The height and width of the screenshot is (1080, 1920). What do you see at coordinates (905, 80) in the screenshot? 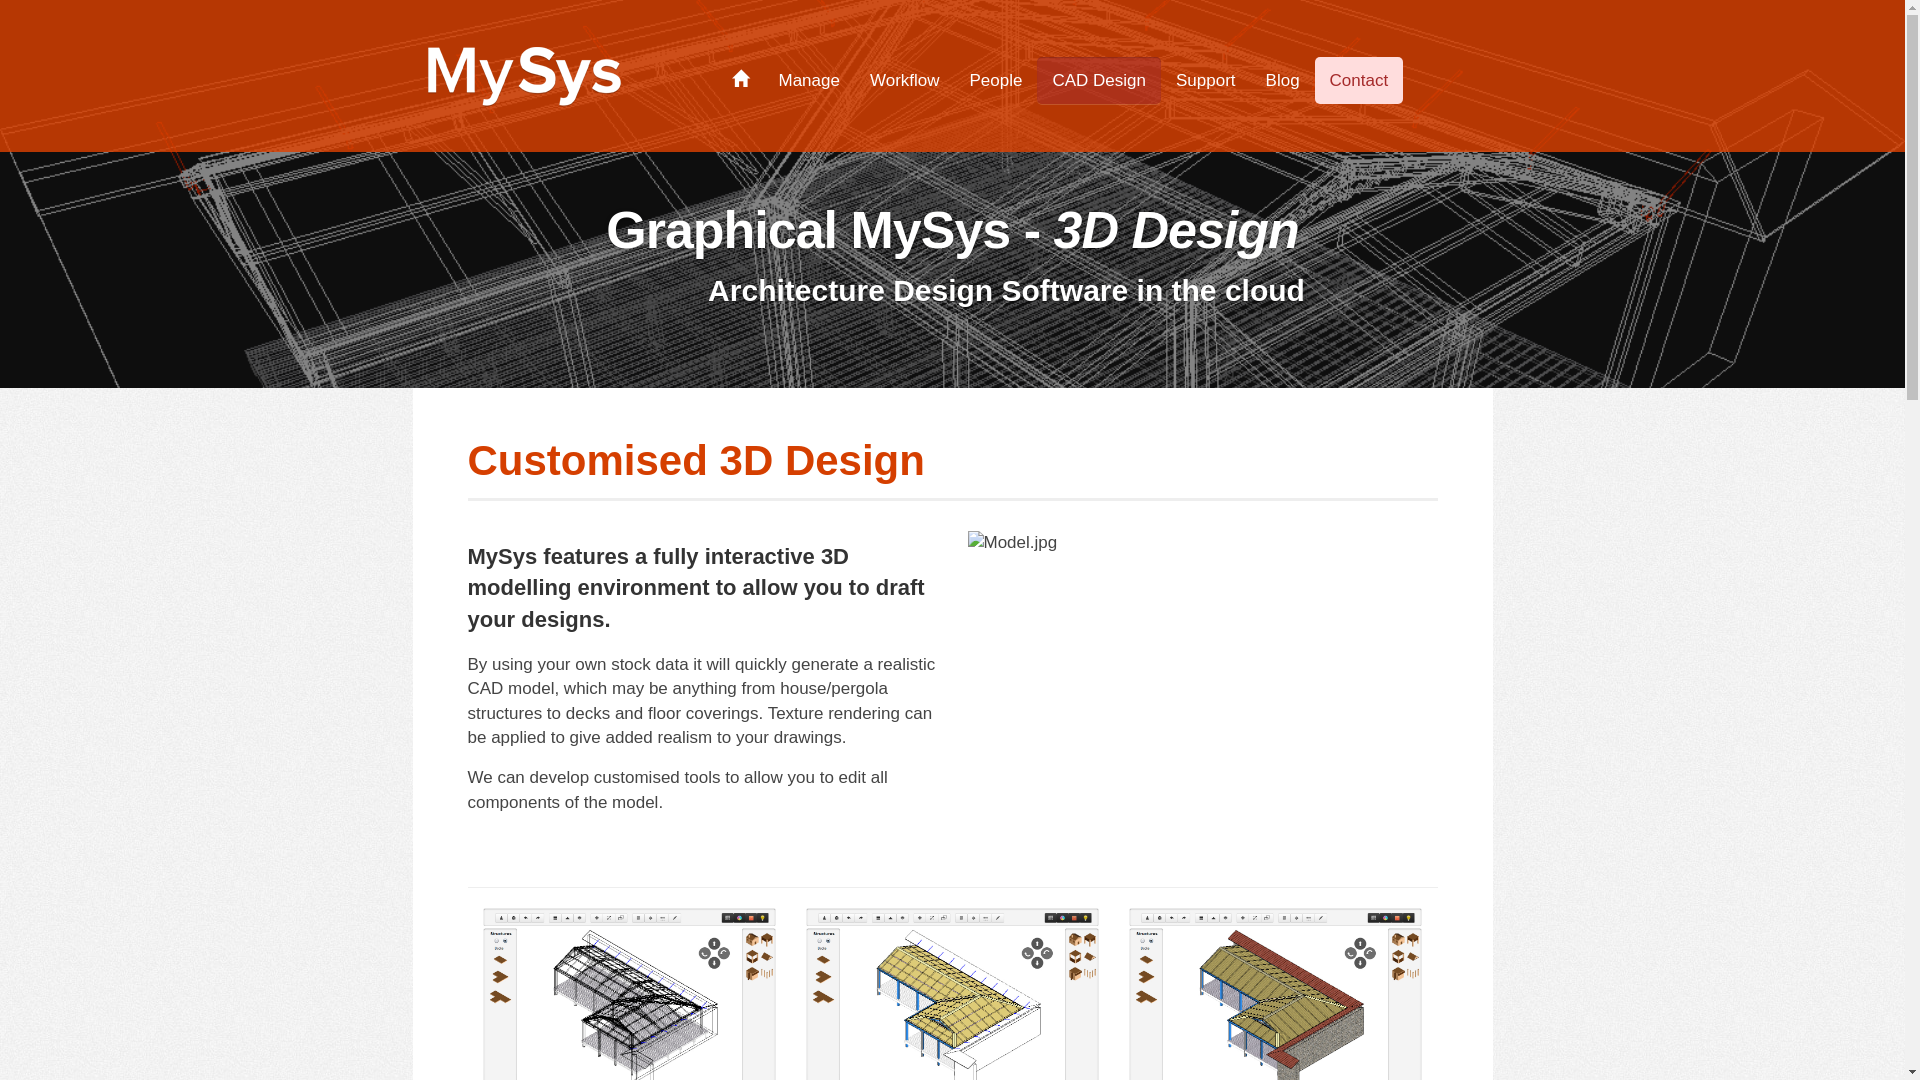
I see `Workflow` at bounding box center [905, 80].